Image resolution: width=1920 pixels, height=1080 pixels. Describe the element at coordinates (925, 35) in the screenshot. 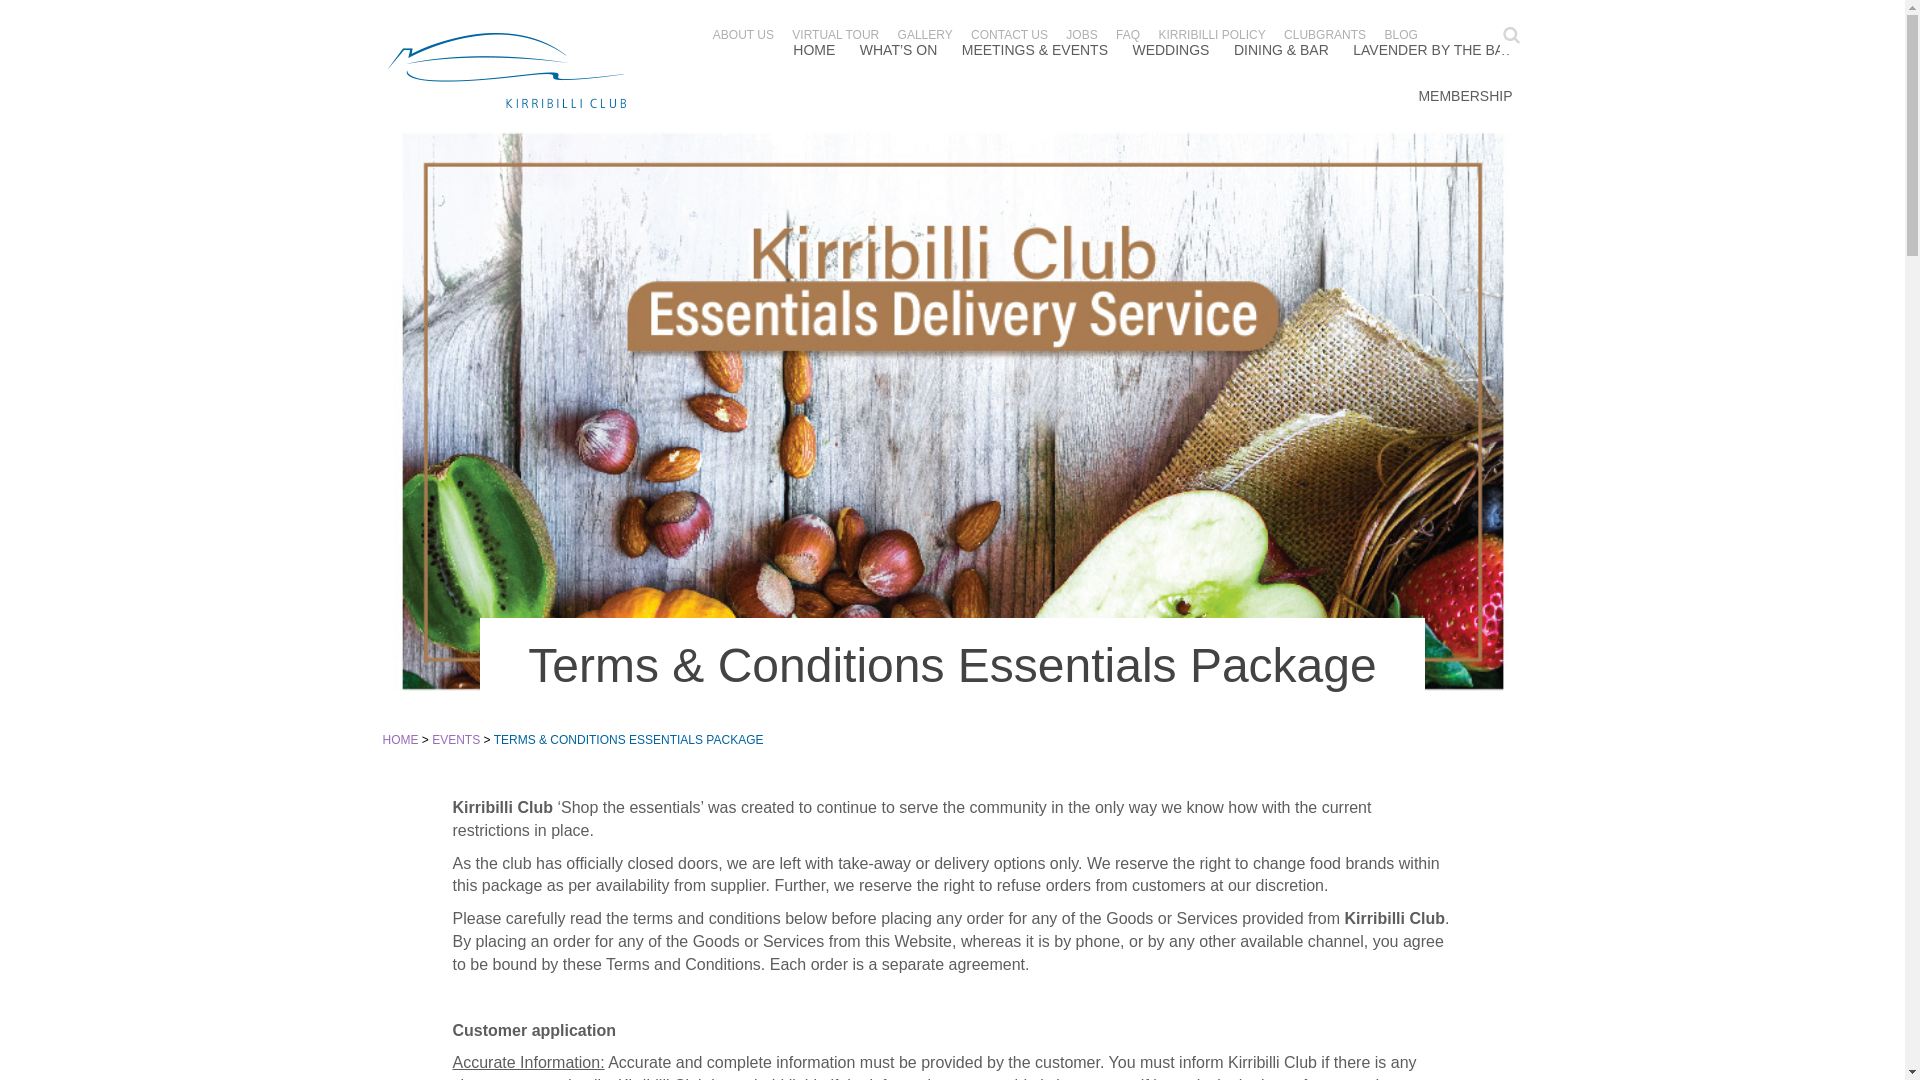

I see `GALLERY` at that location.